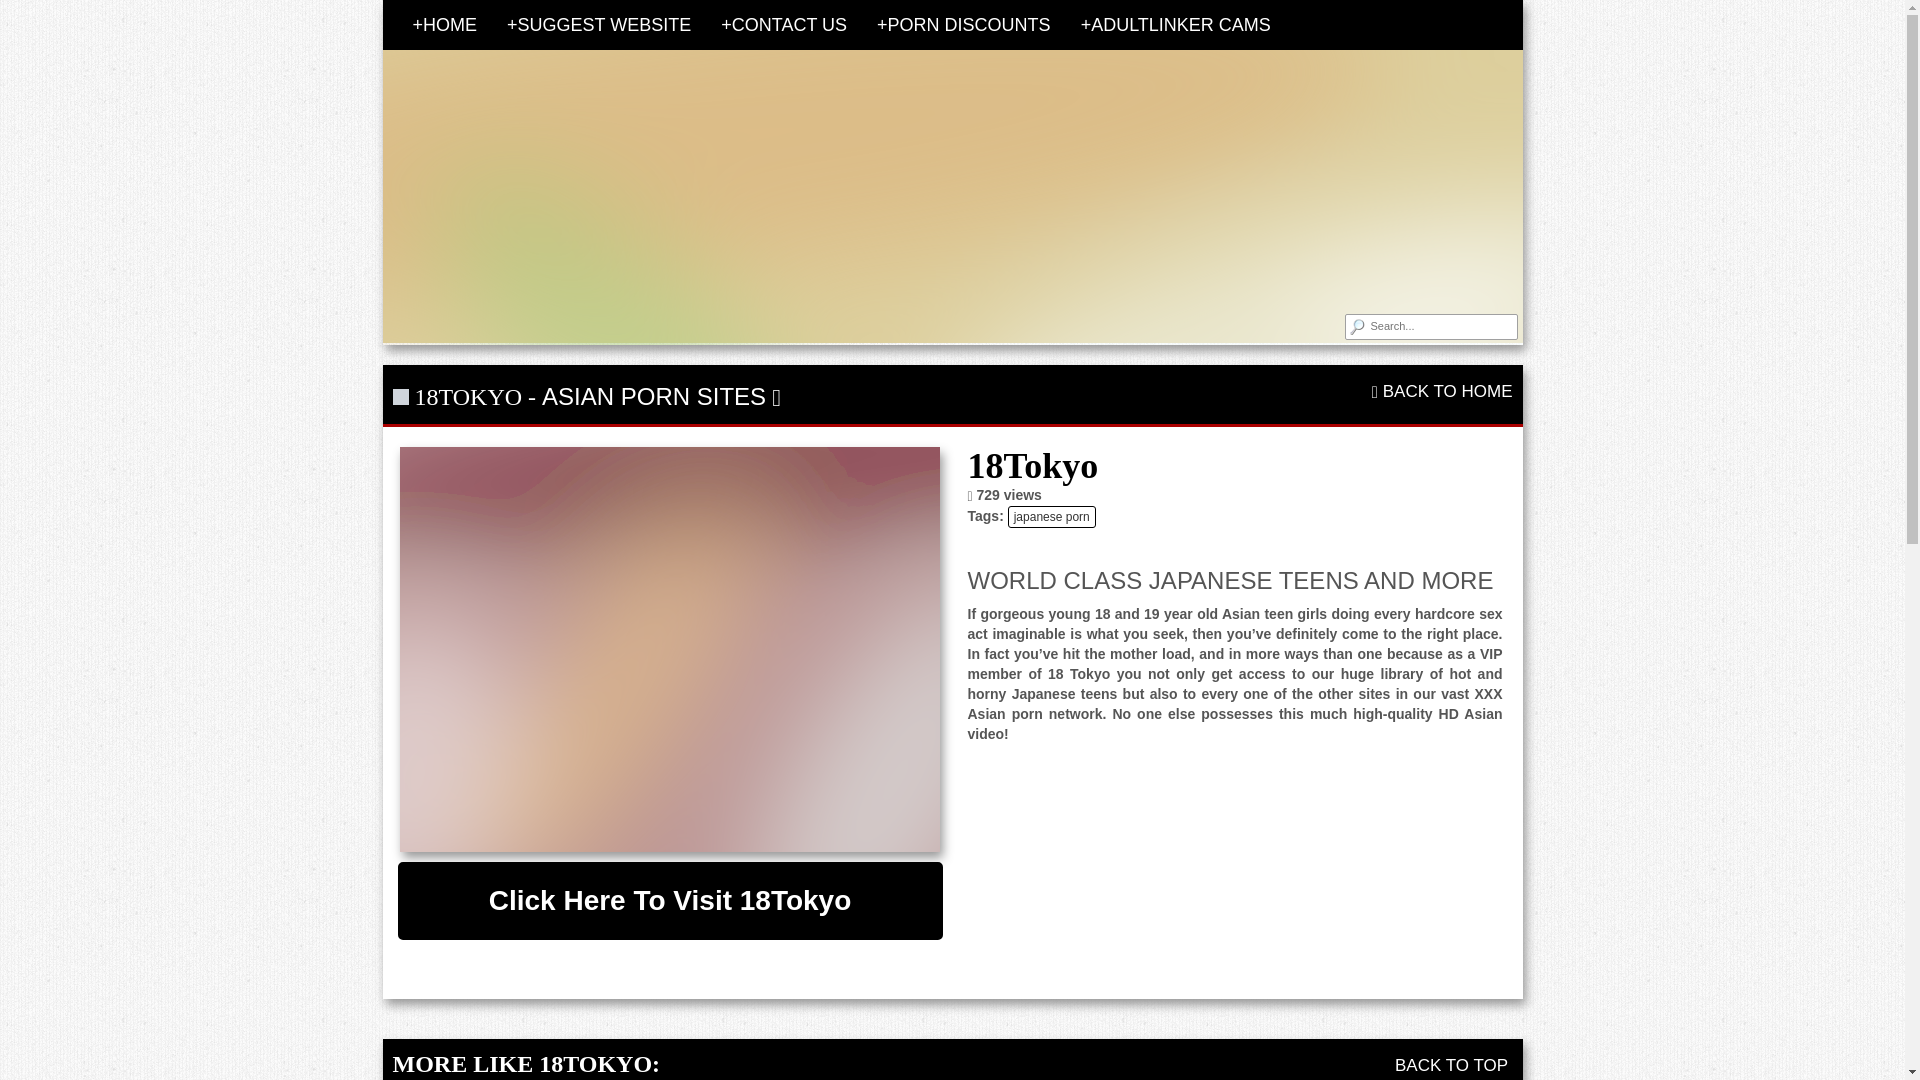  I want to click on japanese porn, so click(1052, 517).